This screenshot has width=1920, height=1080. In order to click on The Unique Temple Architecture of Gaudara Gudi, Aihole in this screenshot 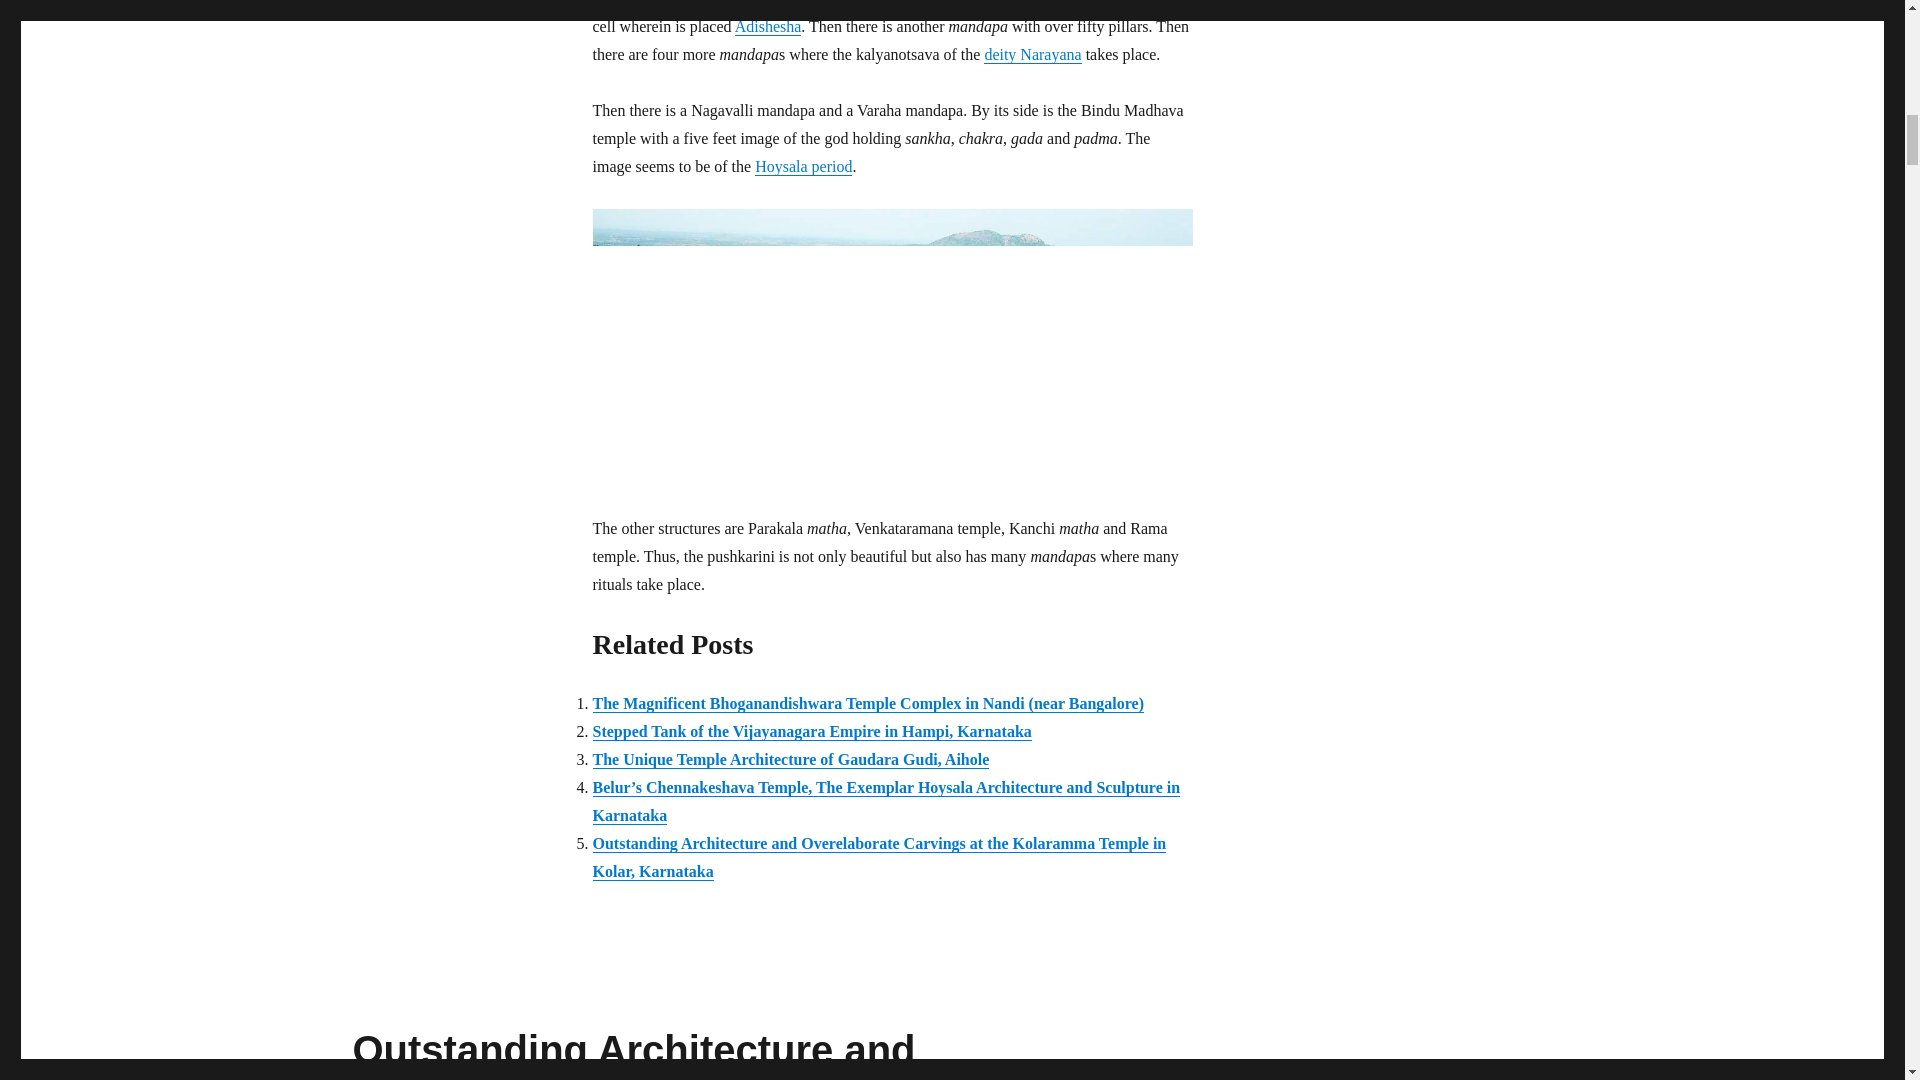, I will do `click(790, 758)`.